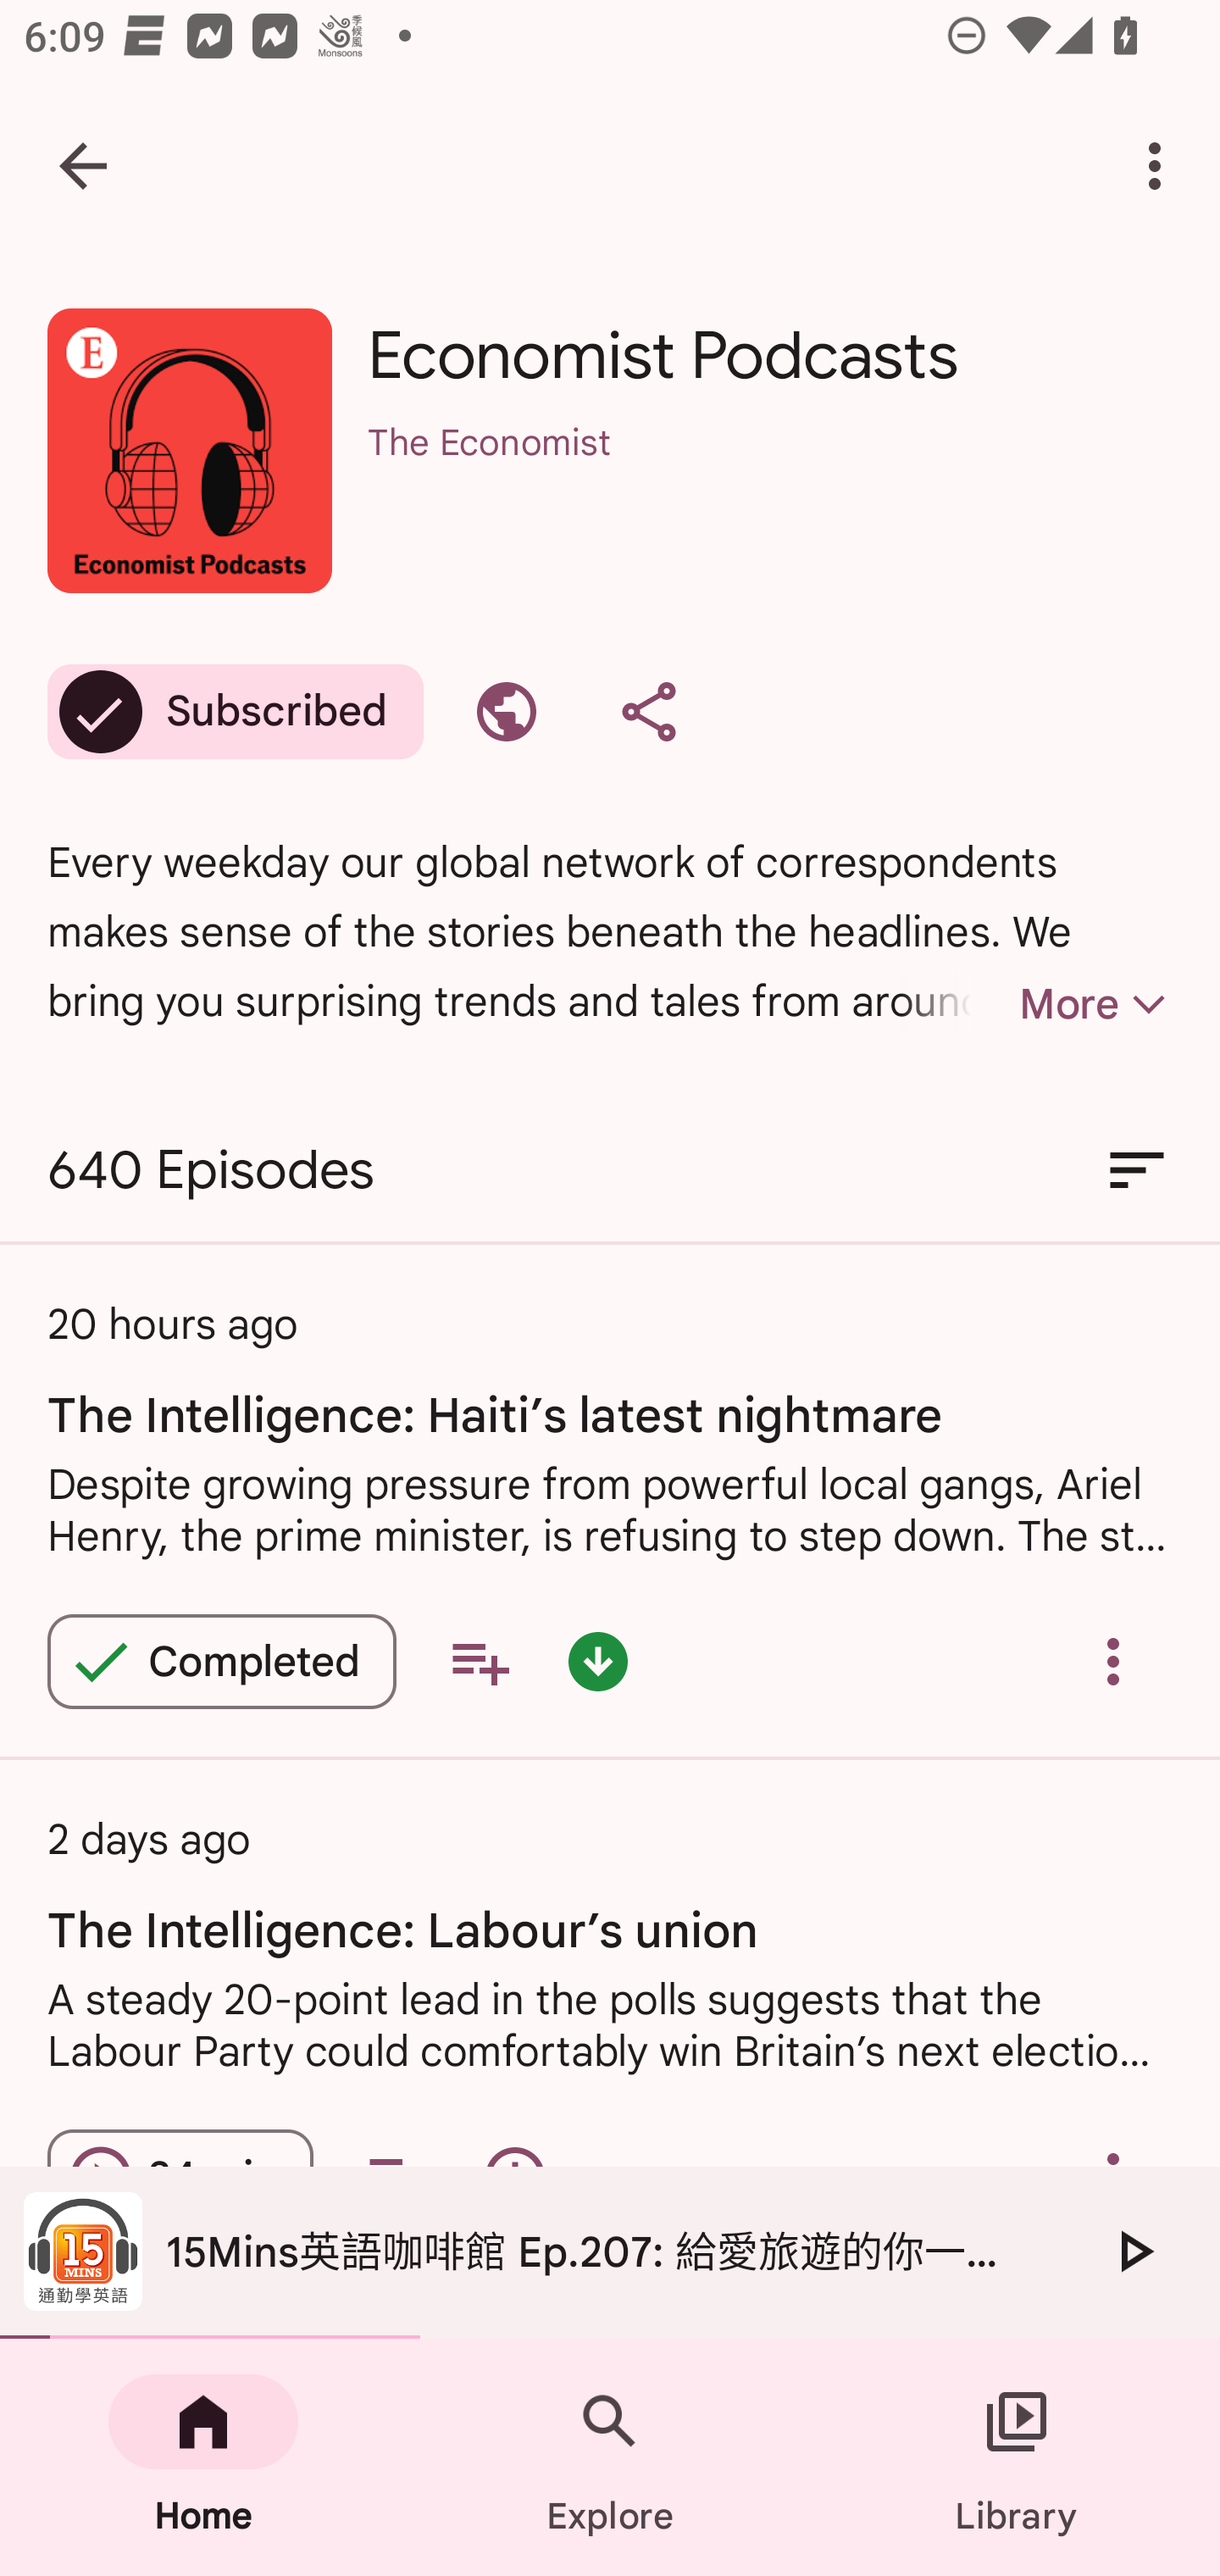 The image size is (1220, 2576). I want to click on Add to your queue, so click(480, 1661).